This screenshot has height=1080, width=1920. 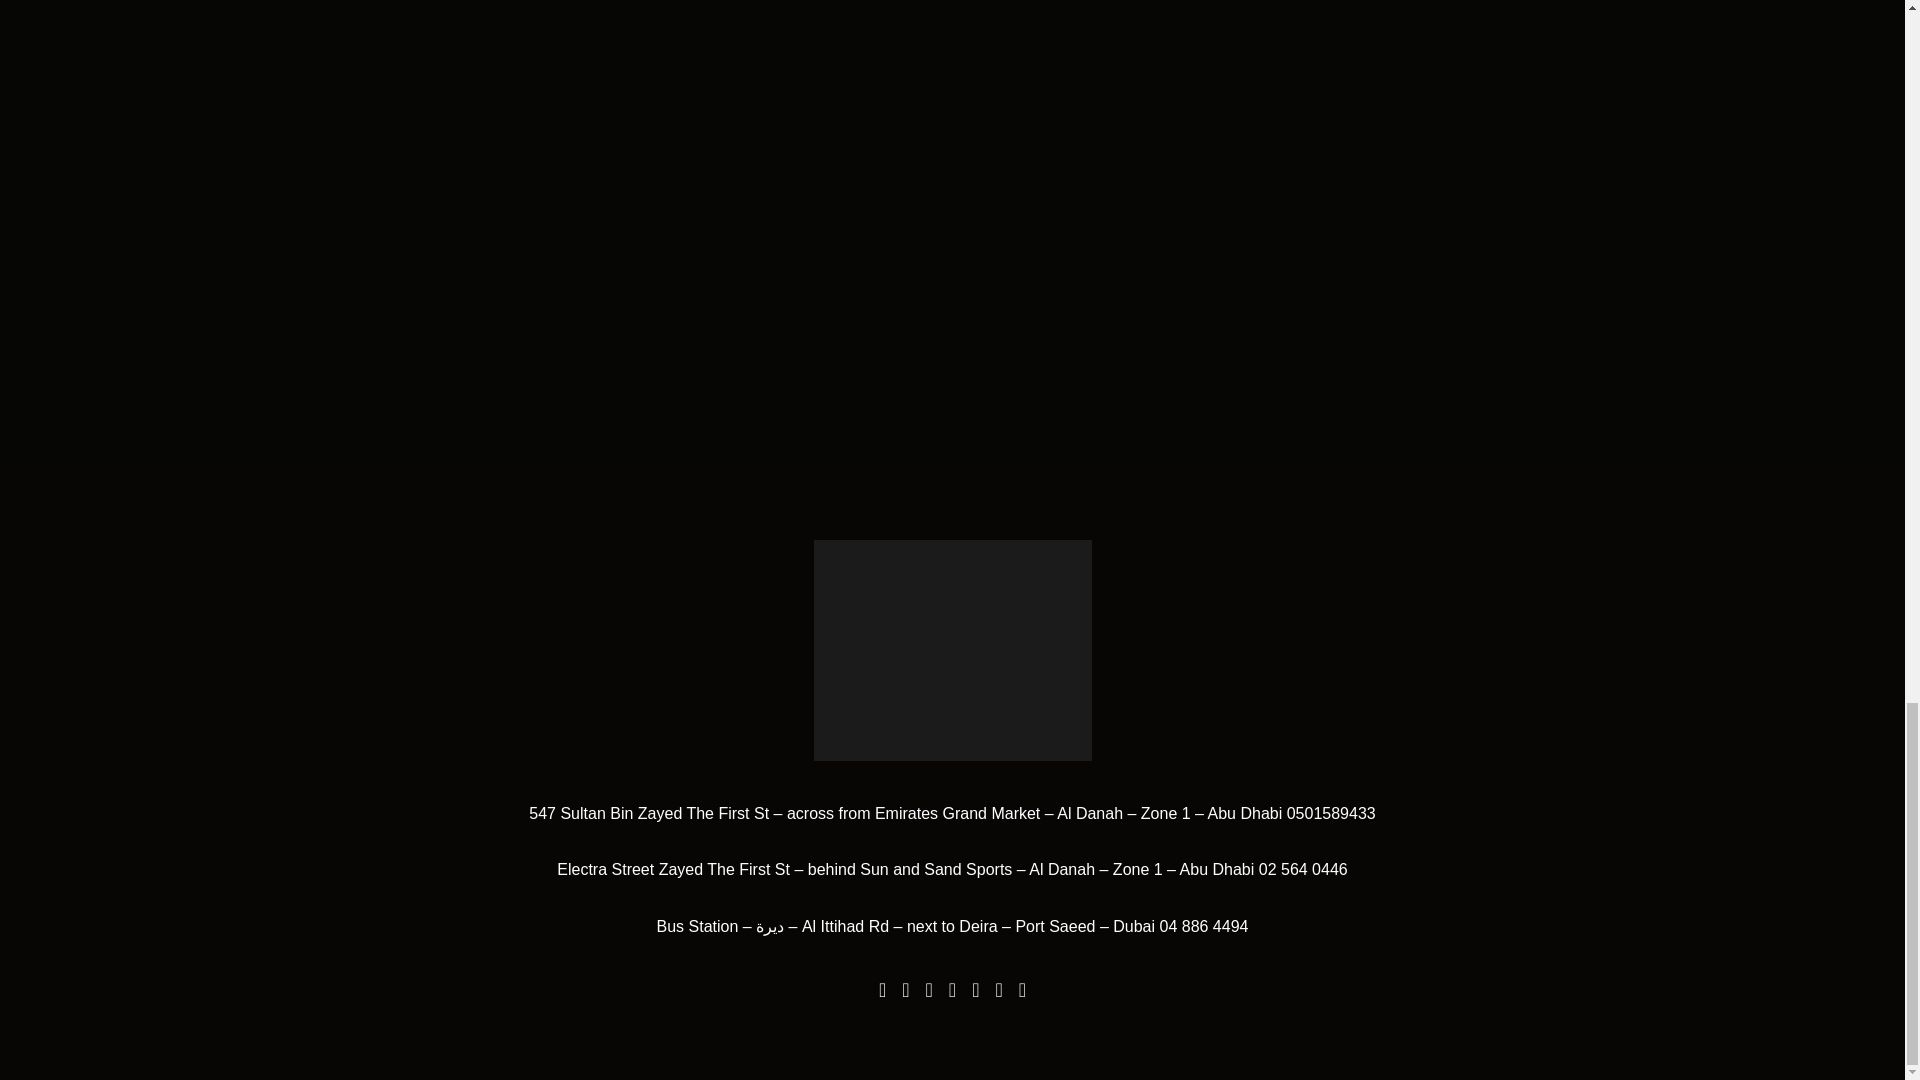 I want to click on Twitter, so click(x=952, y=990).